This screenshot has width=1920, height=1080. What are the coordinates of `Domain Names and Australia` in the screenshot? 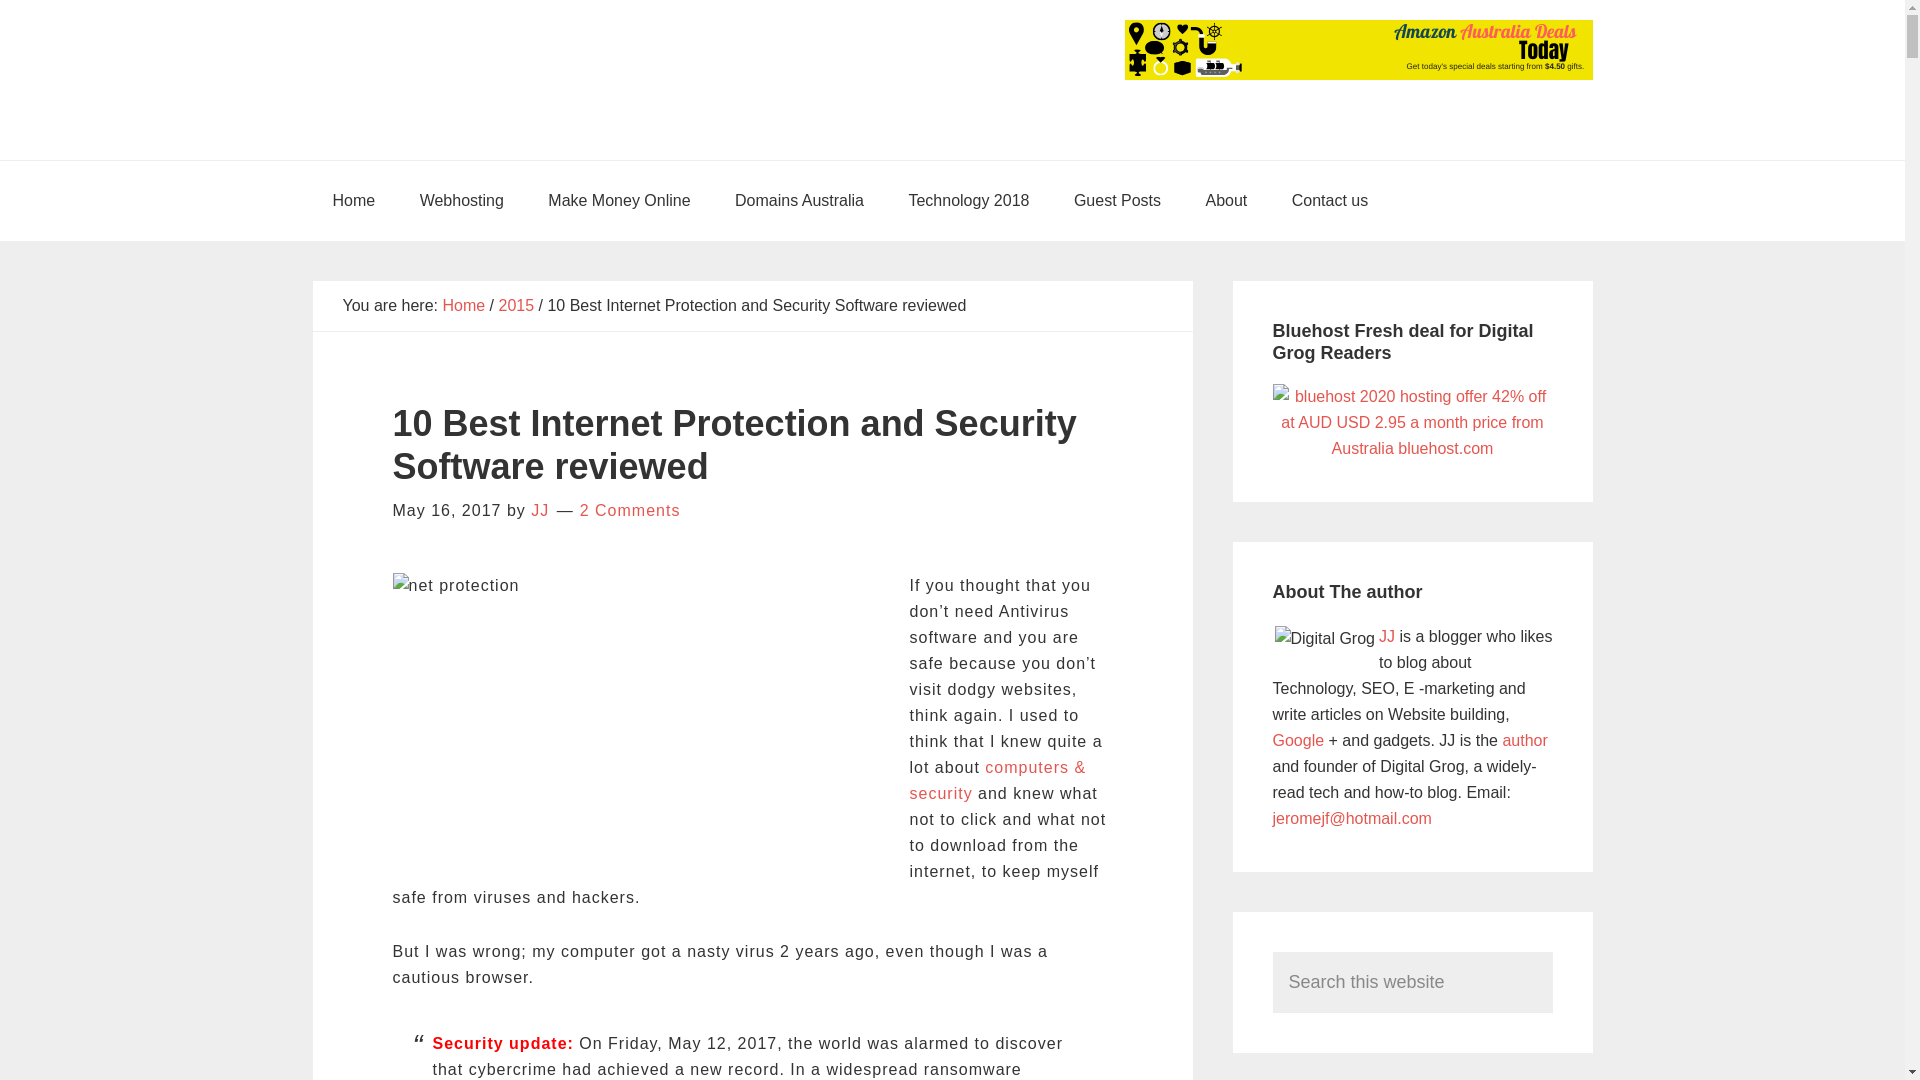 It's located at (798, 200).